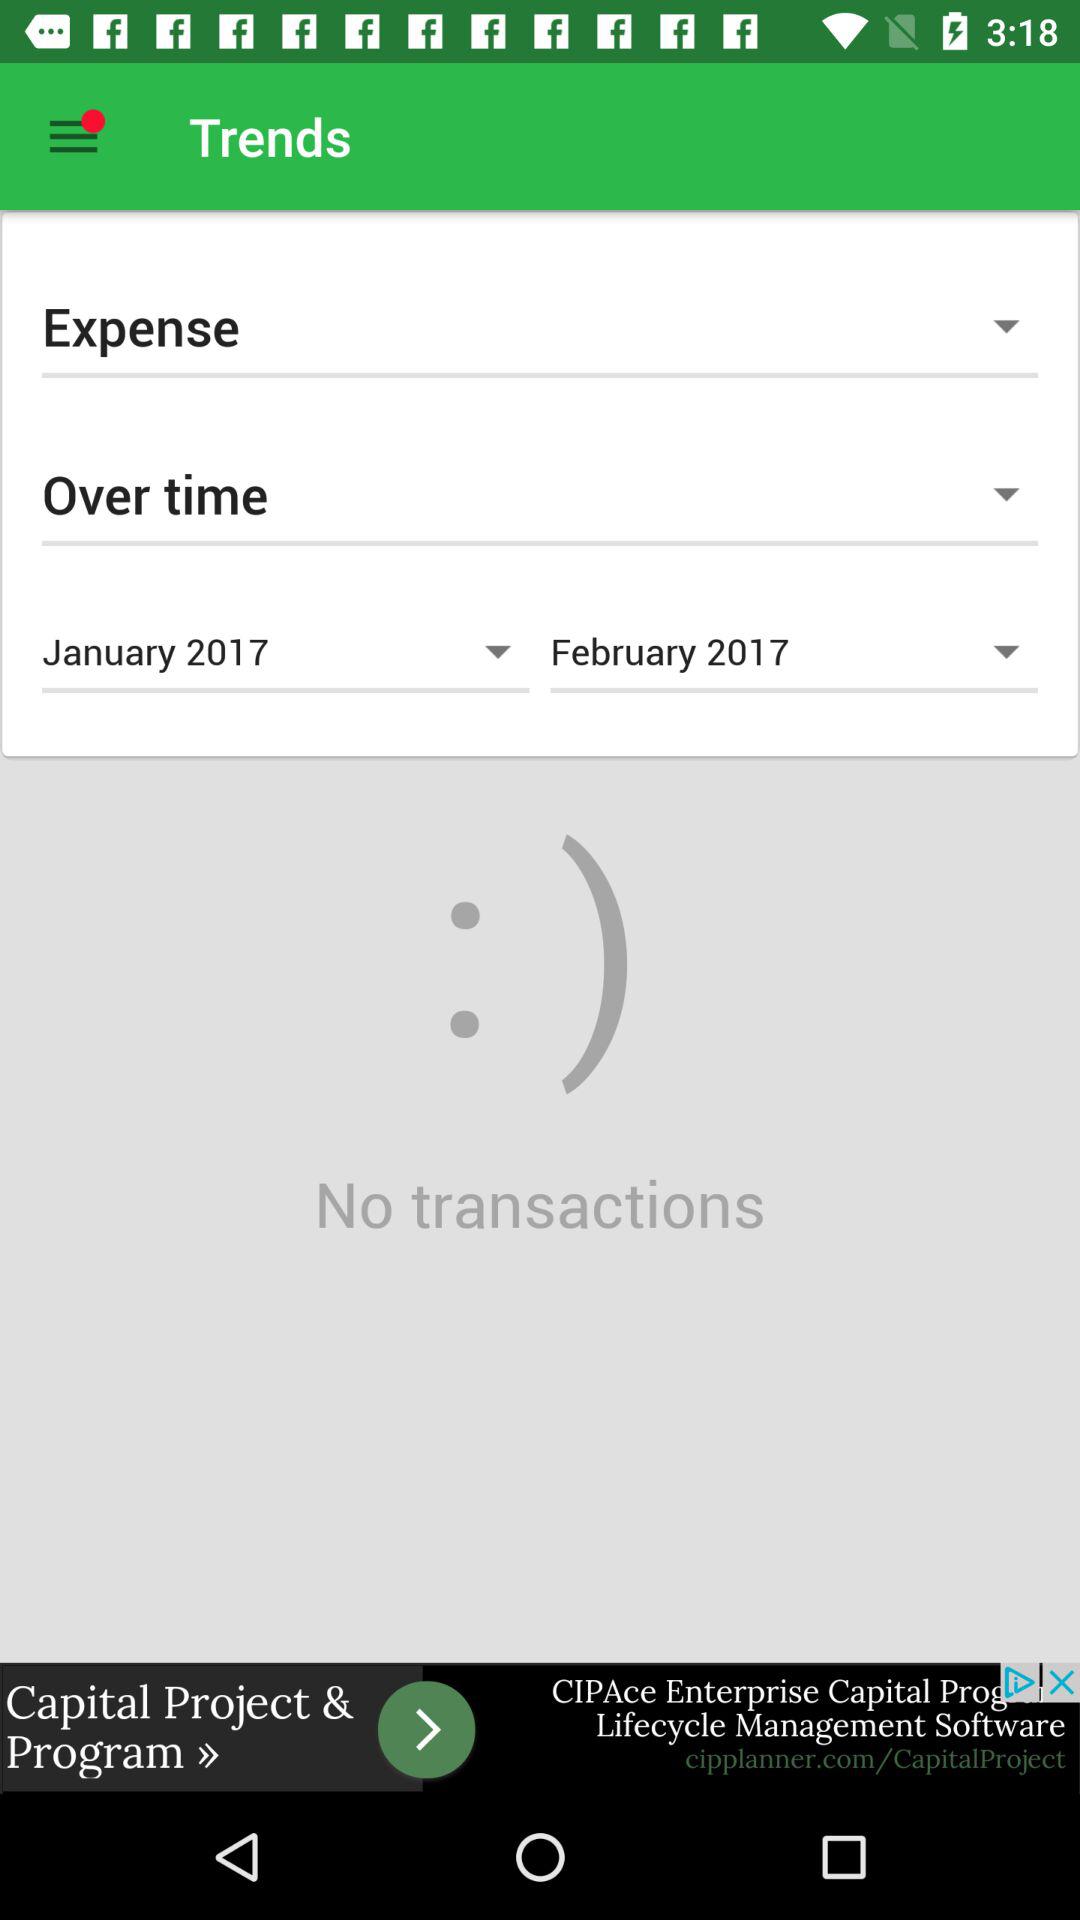  I want to click on click for options, so click(74, 136).